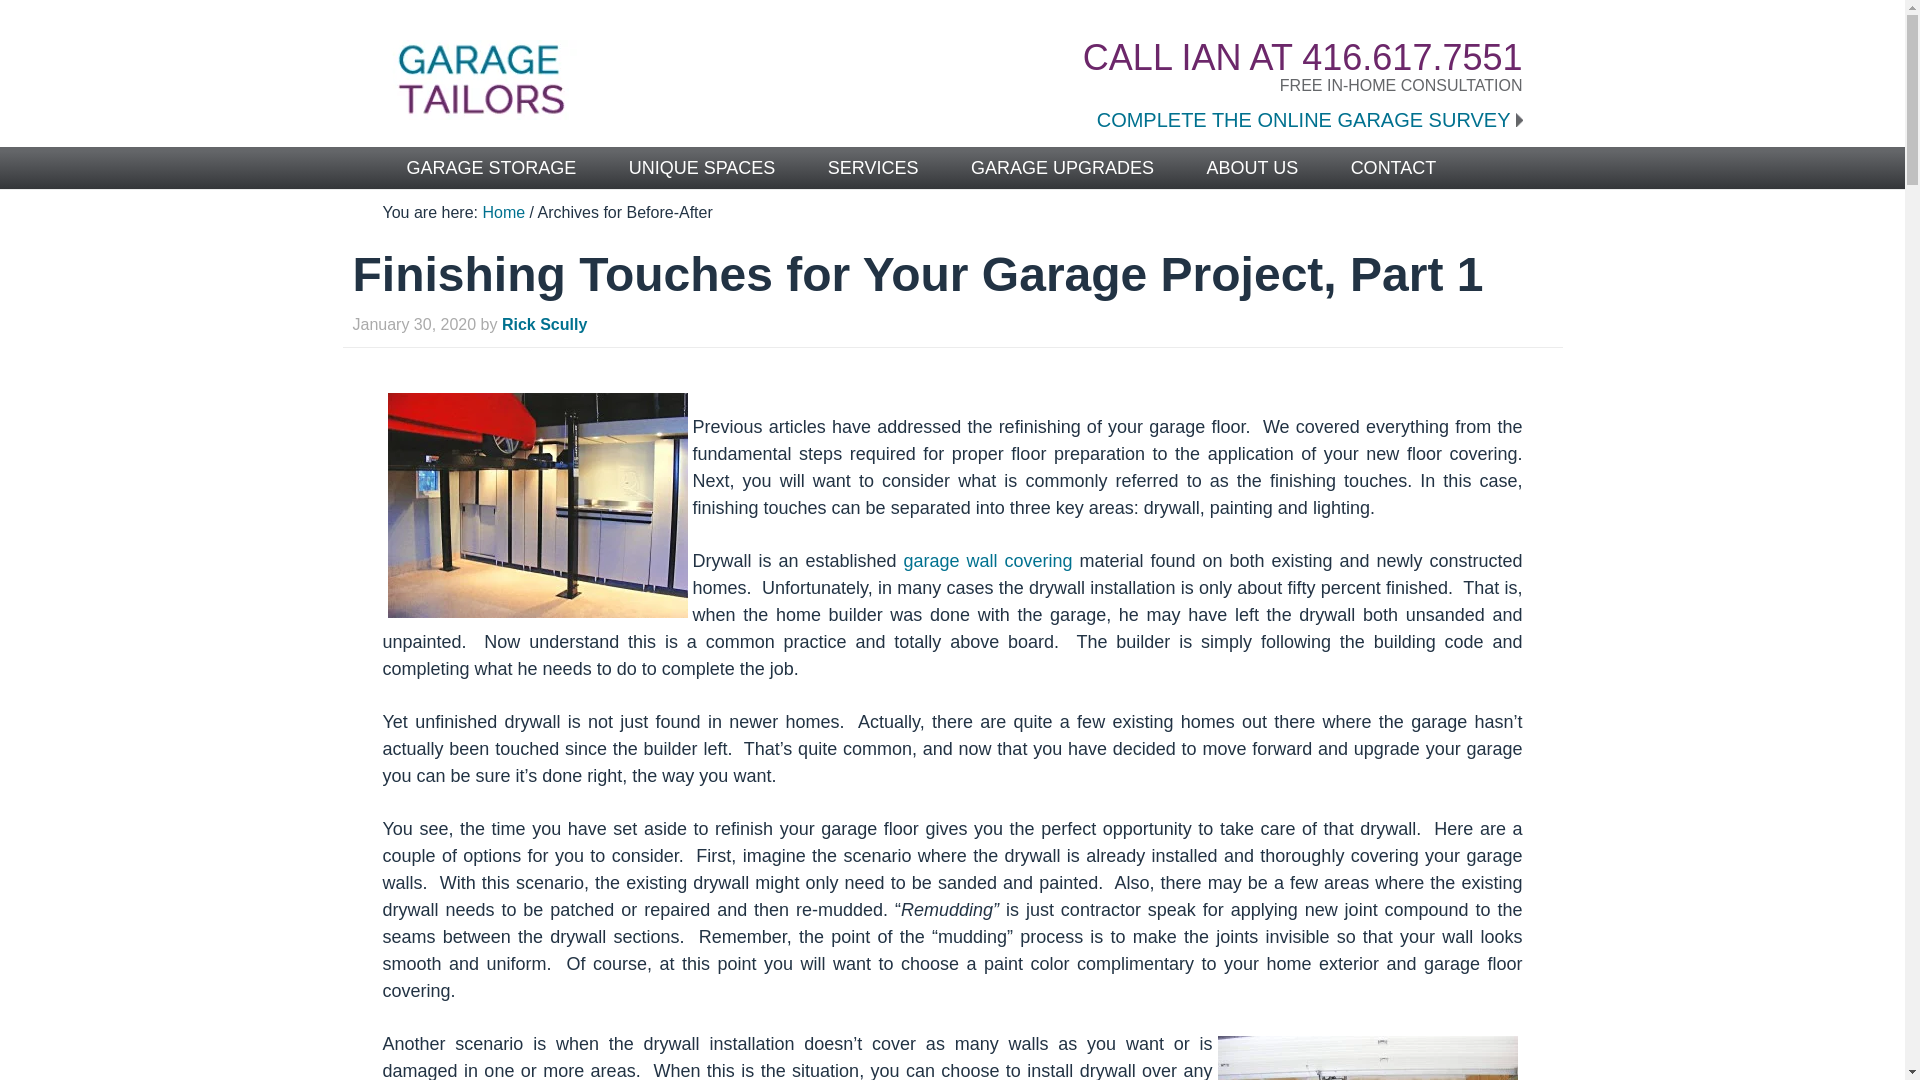  Describe the element at coordinates (1062, 166) in the screenshot. I see `GARAGE UPGRADES` at that location.